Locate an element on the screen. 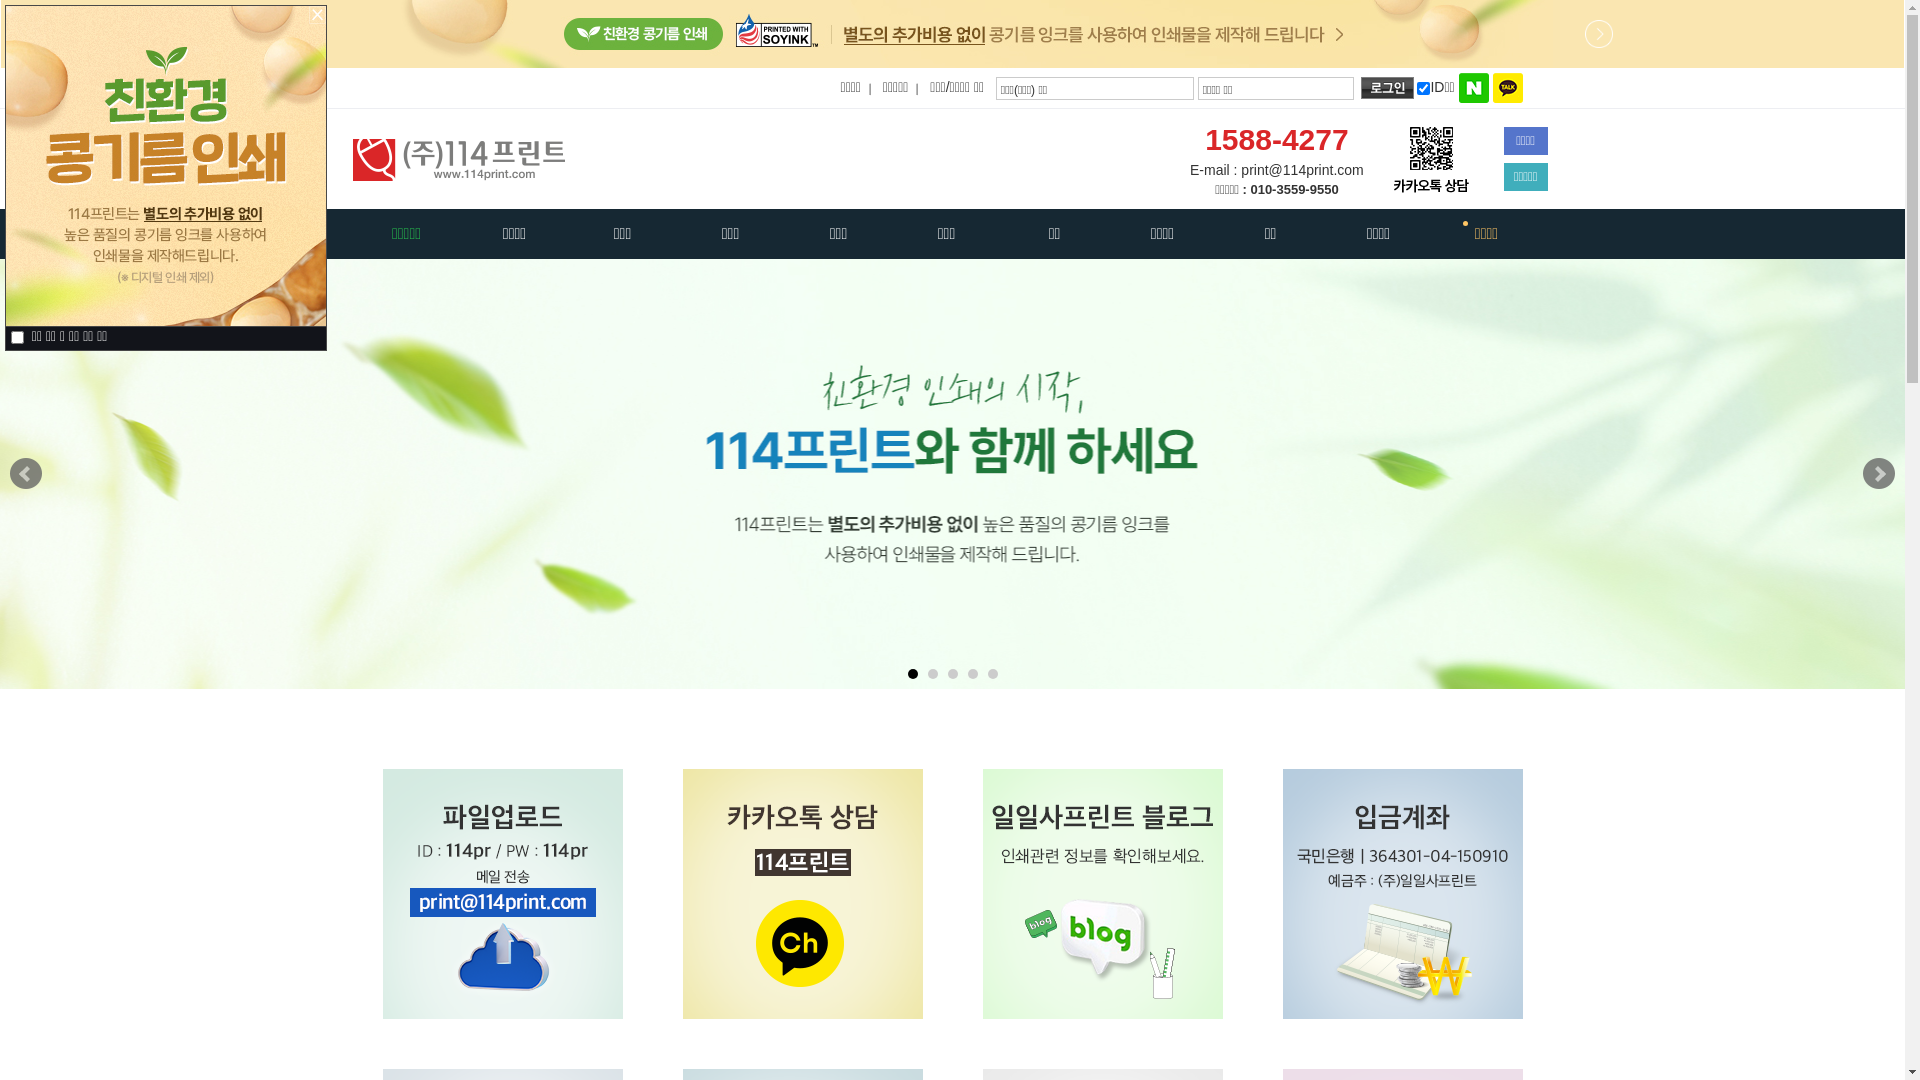 The image size is (1920, 1080). 4 is located at coordinates (973, 674).